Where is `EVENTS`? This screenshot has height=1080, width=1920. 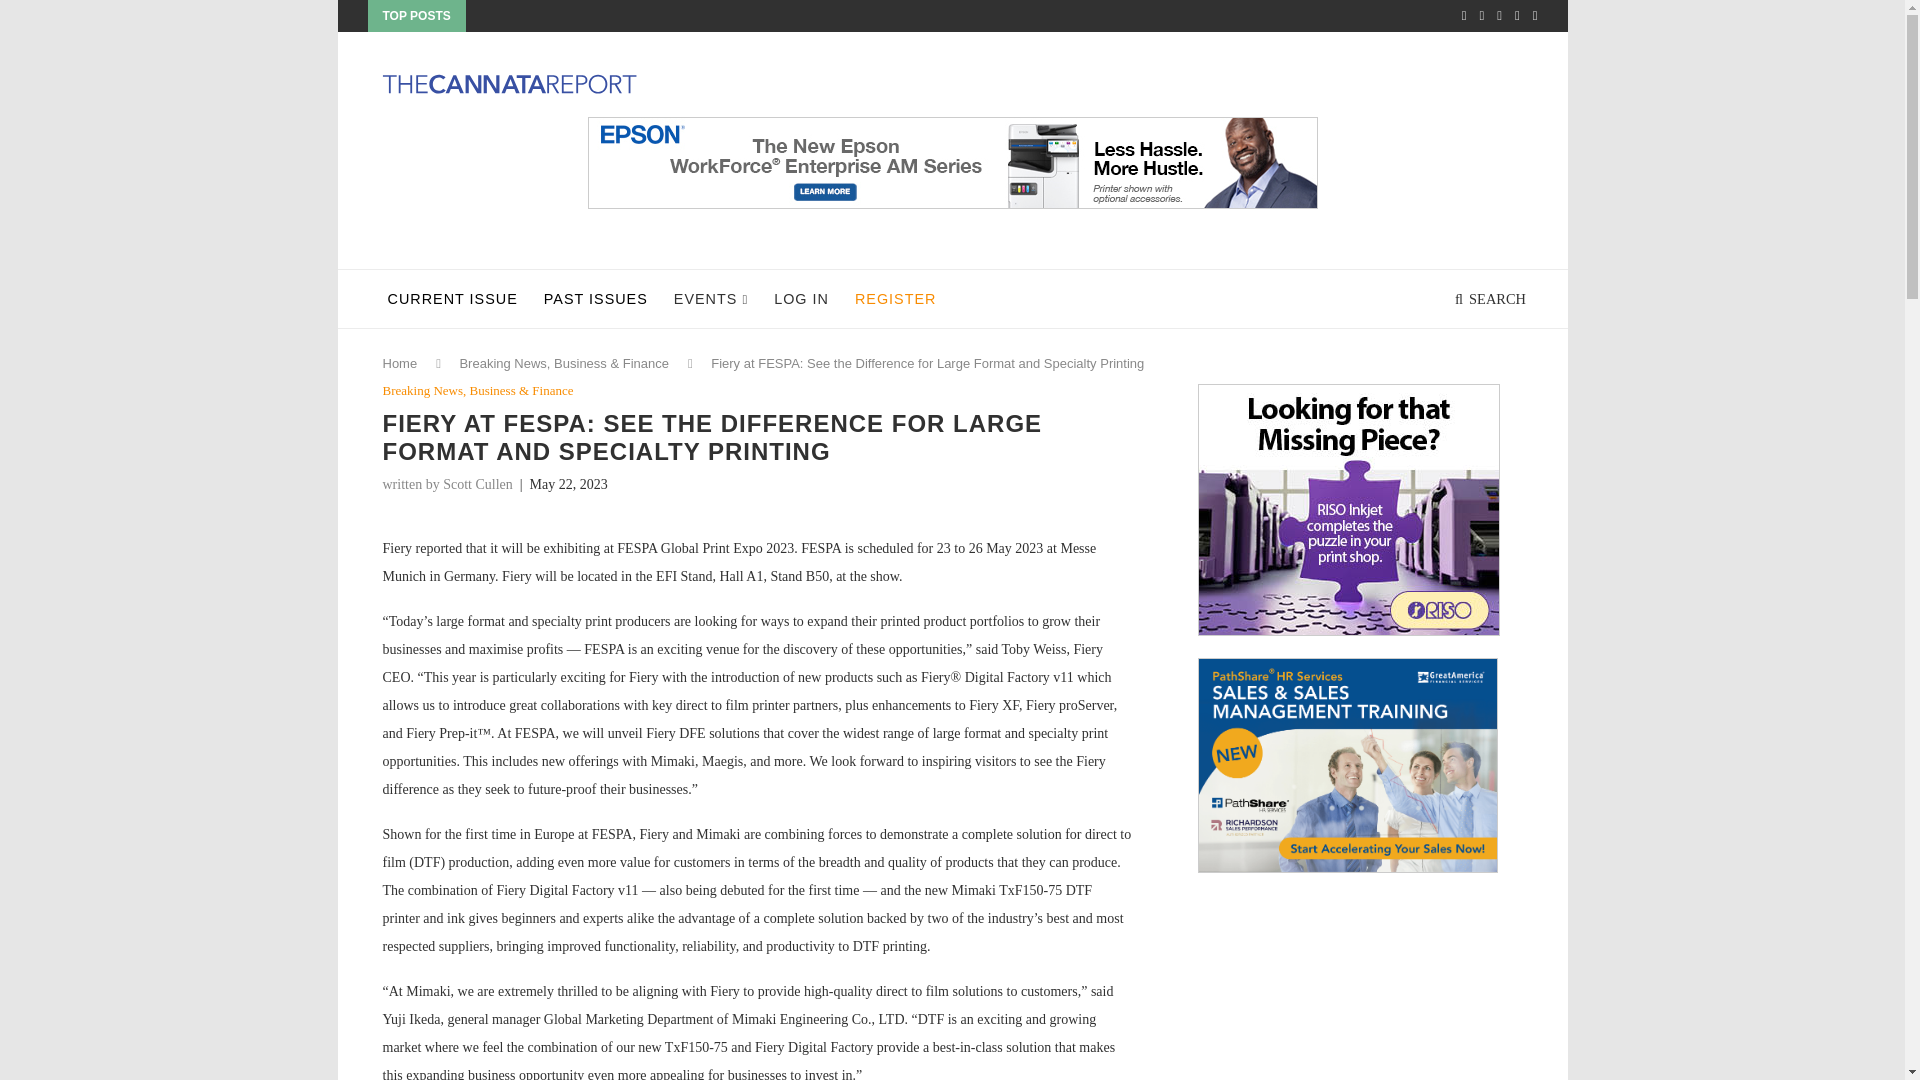 EVENTS is located at coordinates (710, 300).